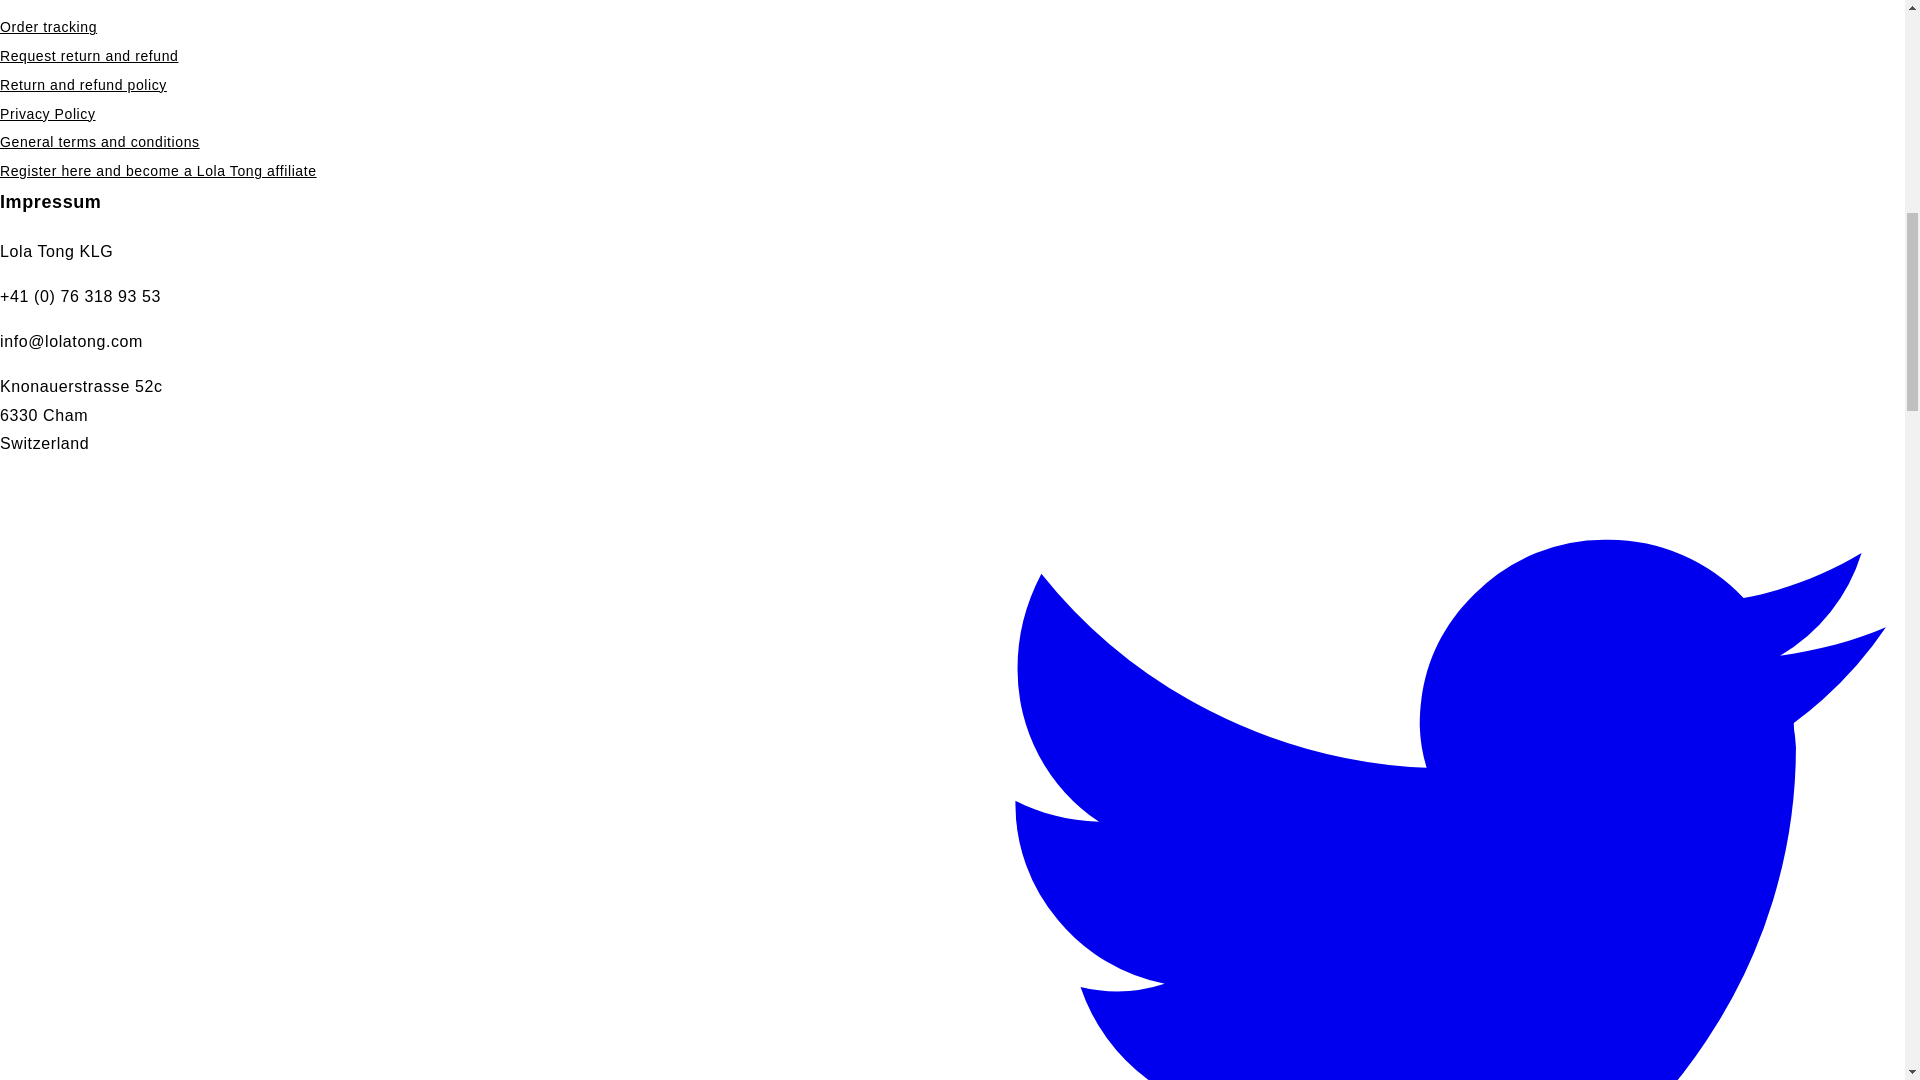  Describe the element at coordinates (89, 56) in the screenshot. I see `Request return and refund` at that location.